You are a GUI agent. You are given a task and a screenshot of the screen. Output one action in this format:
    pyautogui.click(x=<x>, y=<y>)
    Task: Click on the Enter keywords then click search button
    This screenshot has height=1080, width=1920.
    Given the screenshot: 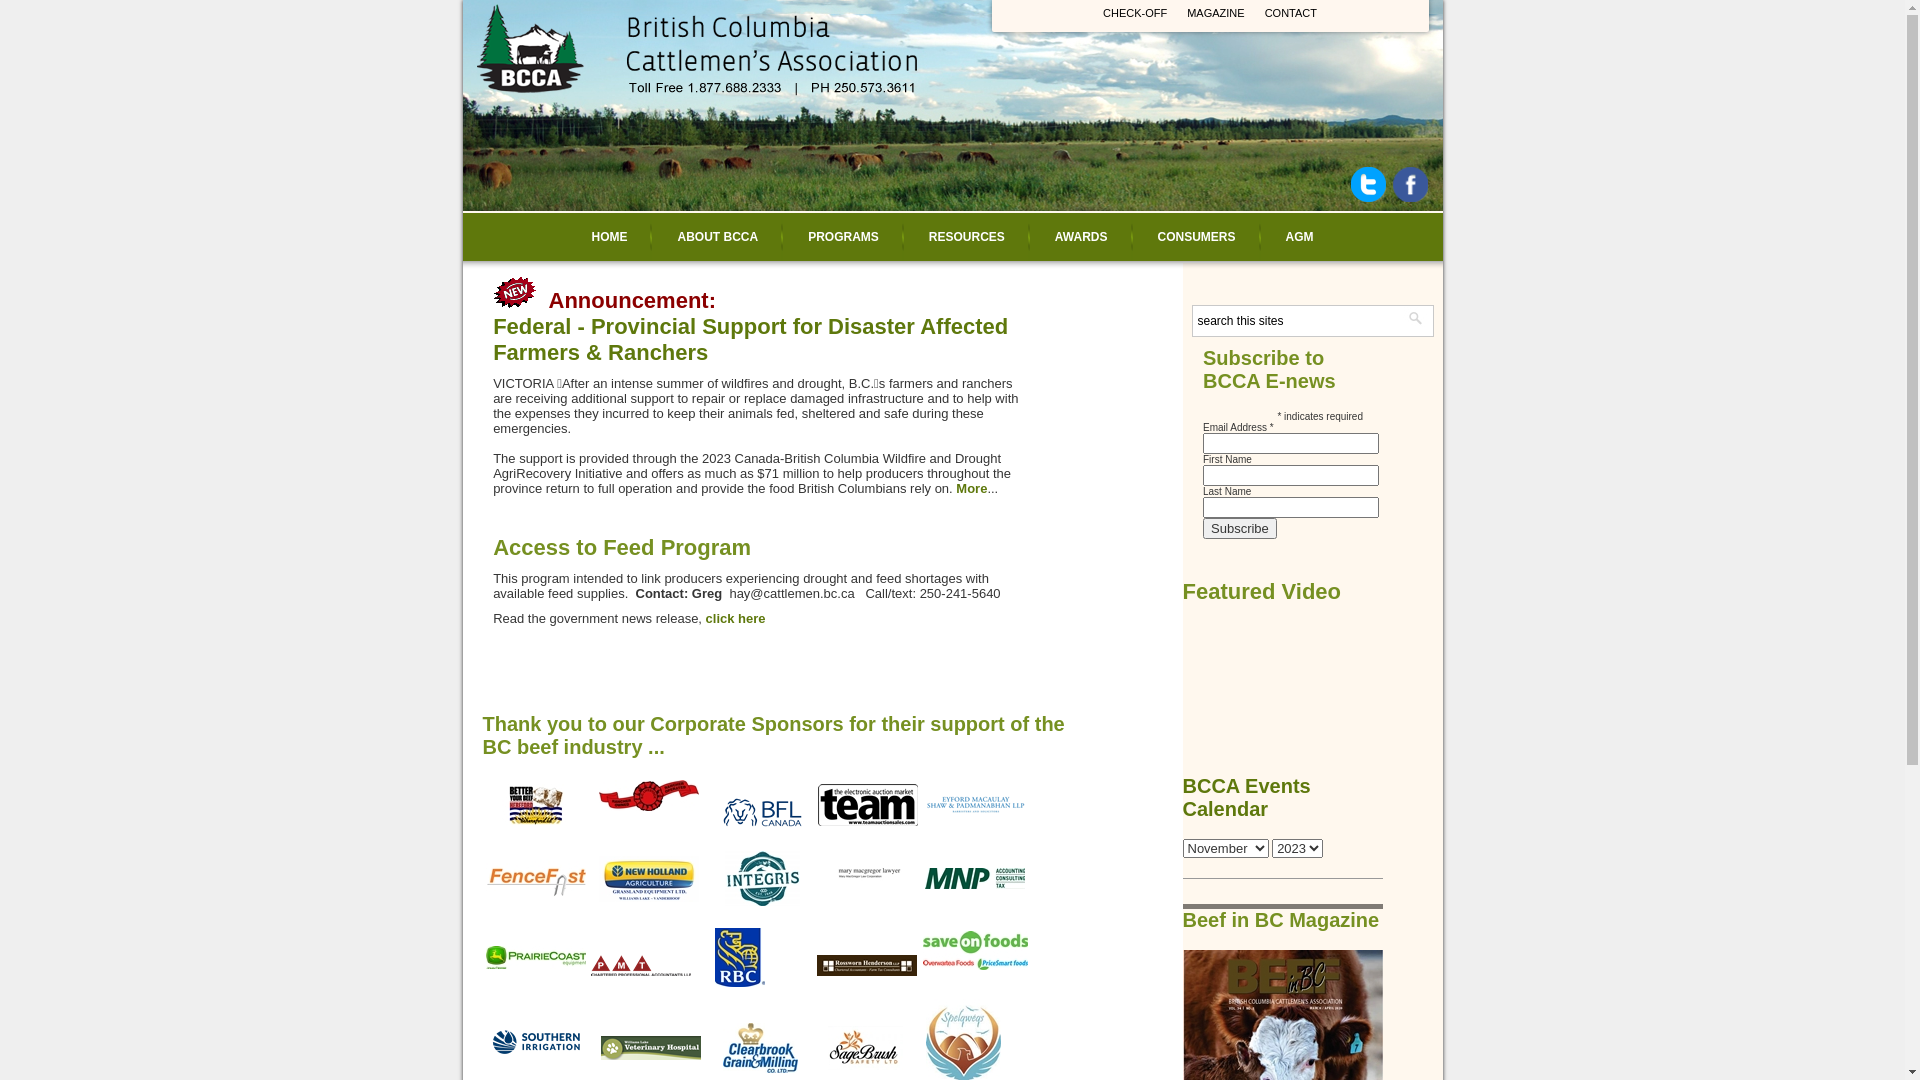 What is the action you would take?
    pyautogui.click(x=1297, y=321)
    